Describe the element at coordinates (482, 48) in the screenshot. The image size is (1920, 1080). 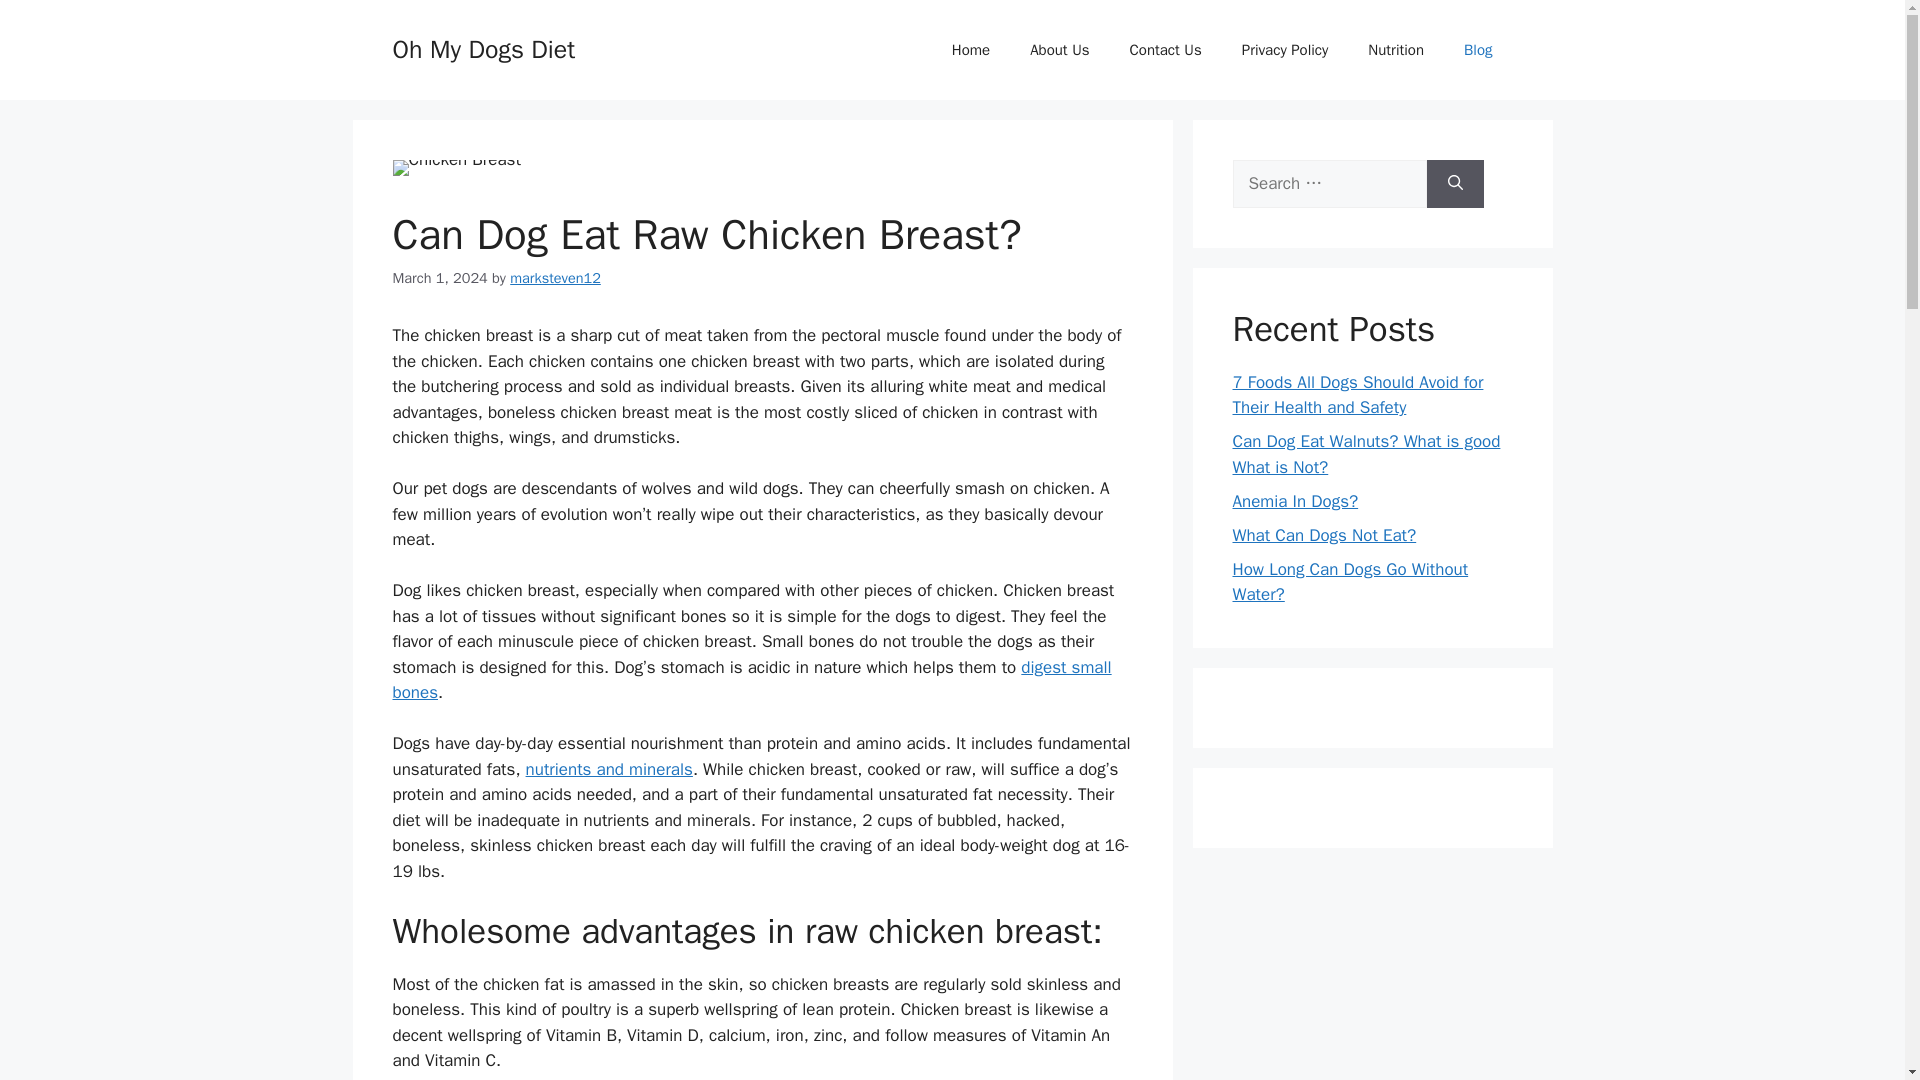
I see `Oh My Dogs Diet` at that location.